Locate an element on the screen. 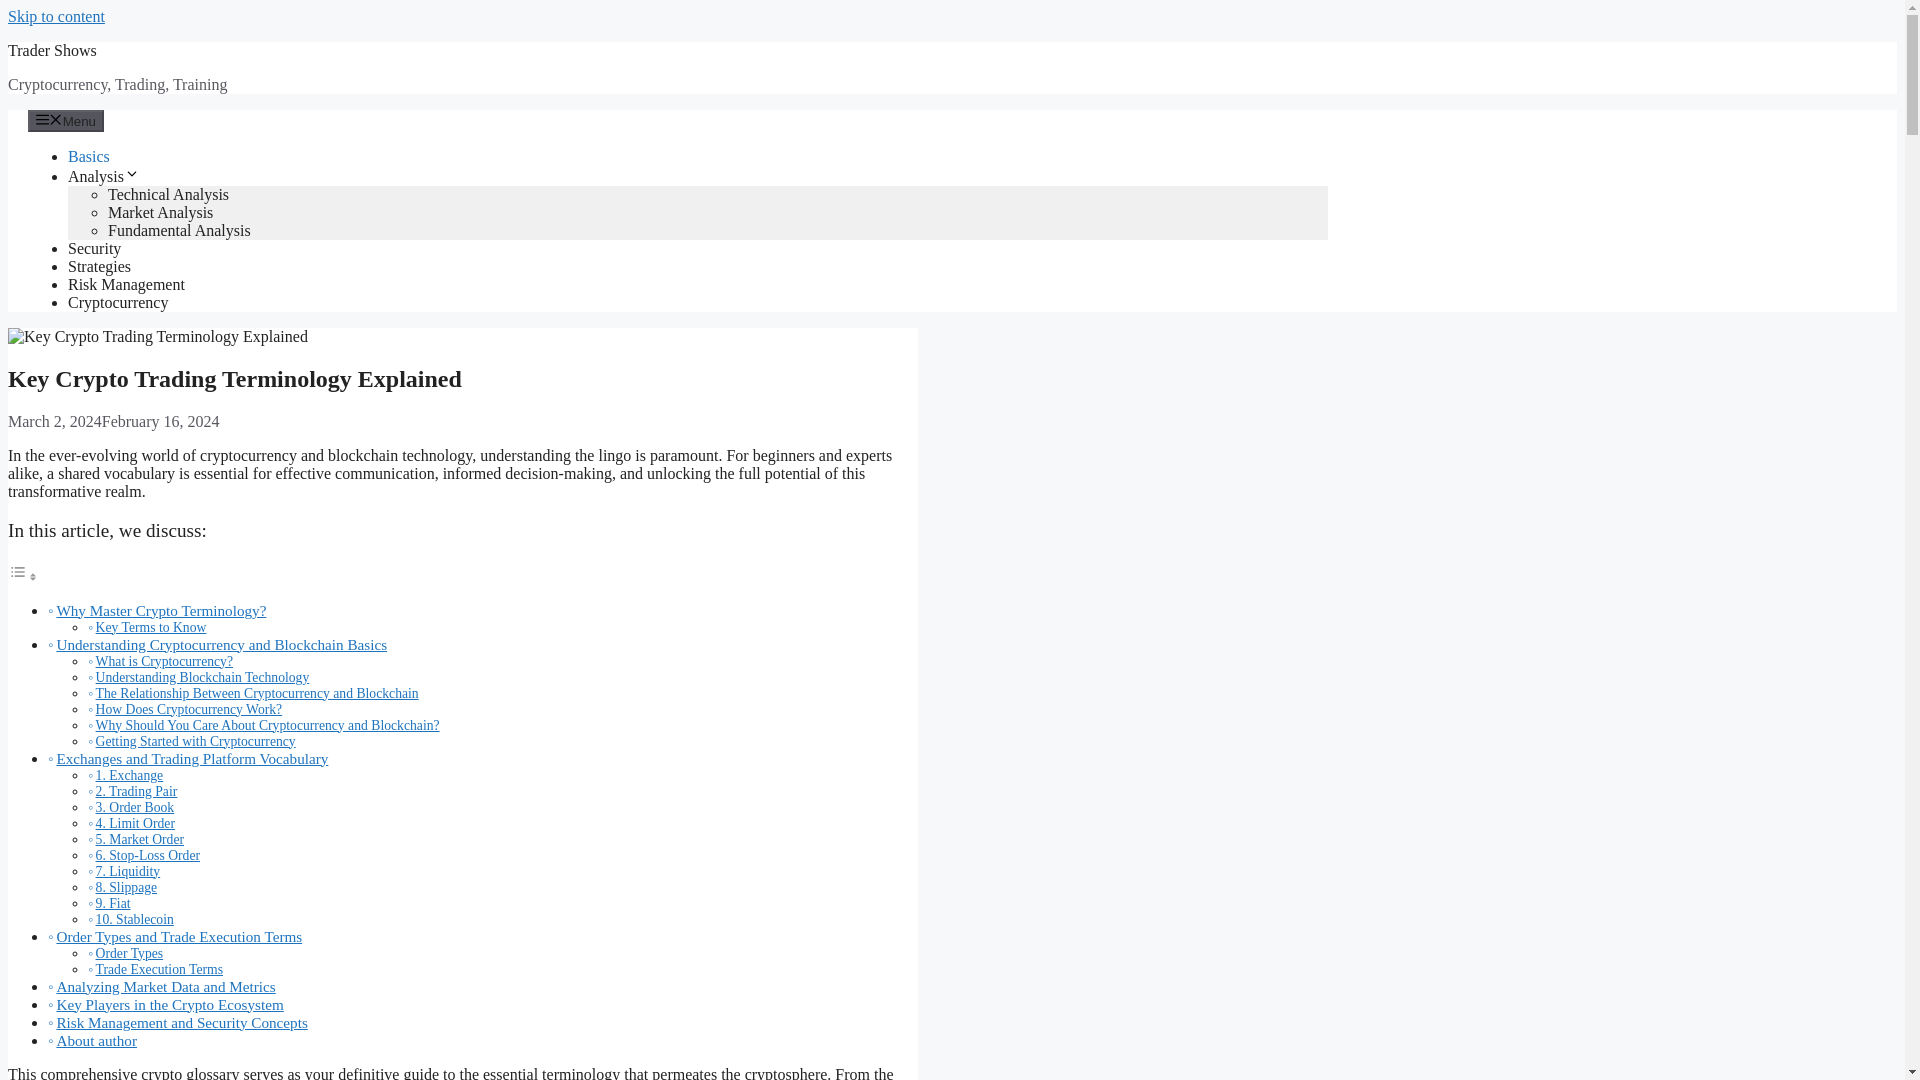 The width and height of the screenshot is (1920, 1080). Skip to content is located at coordinates (56, 16).